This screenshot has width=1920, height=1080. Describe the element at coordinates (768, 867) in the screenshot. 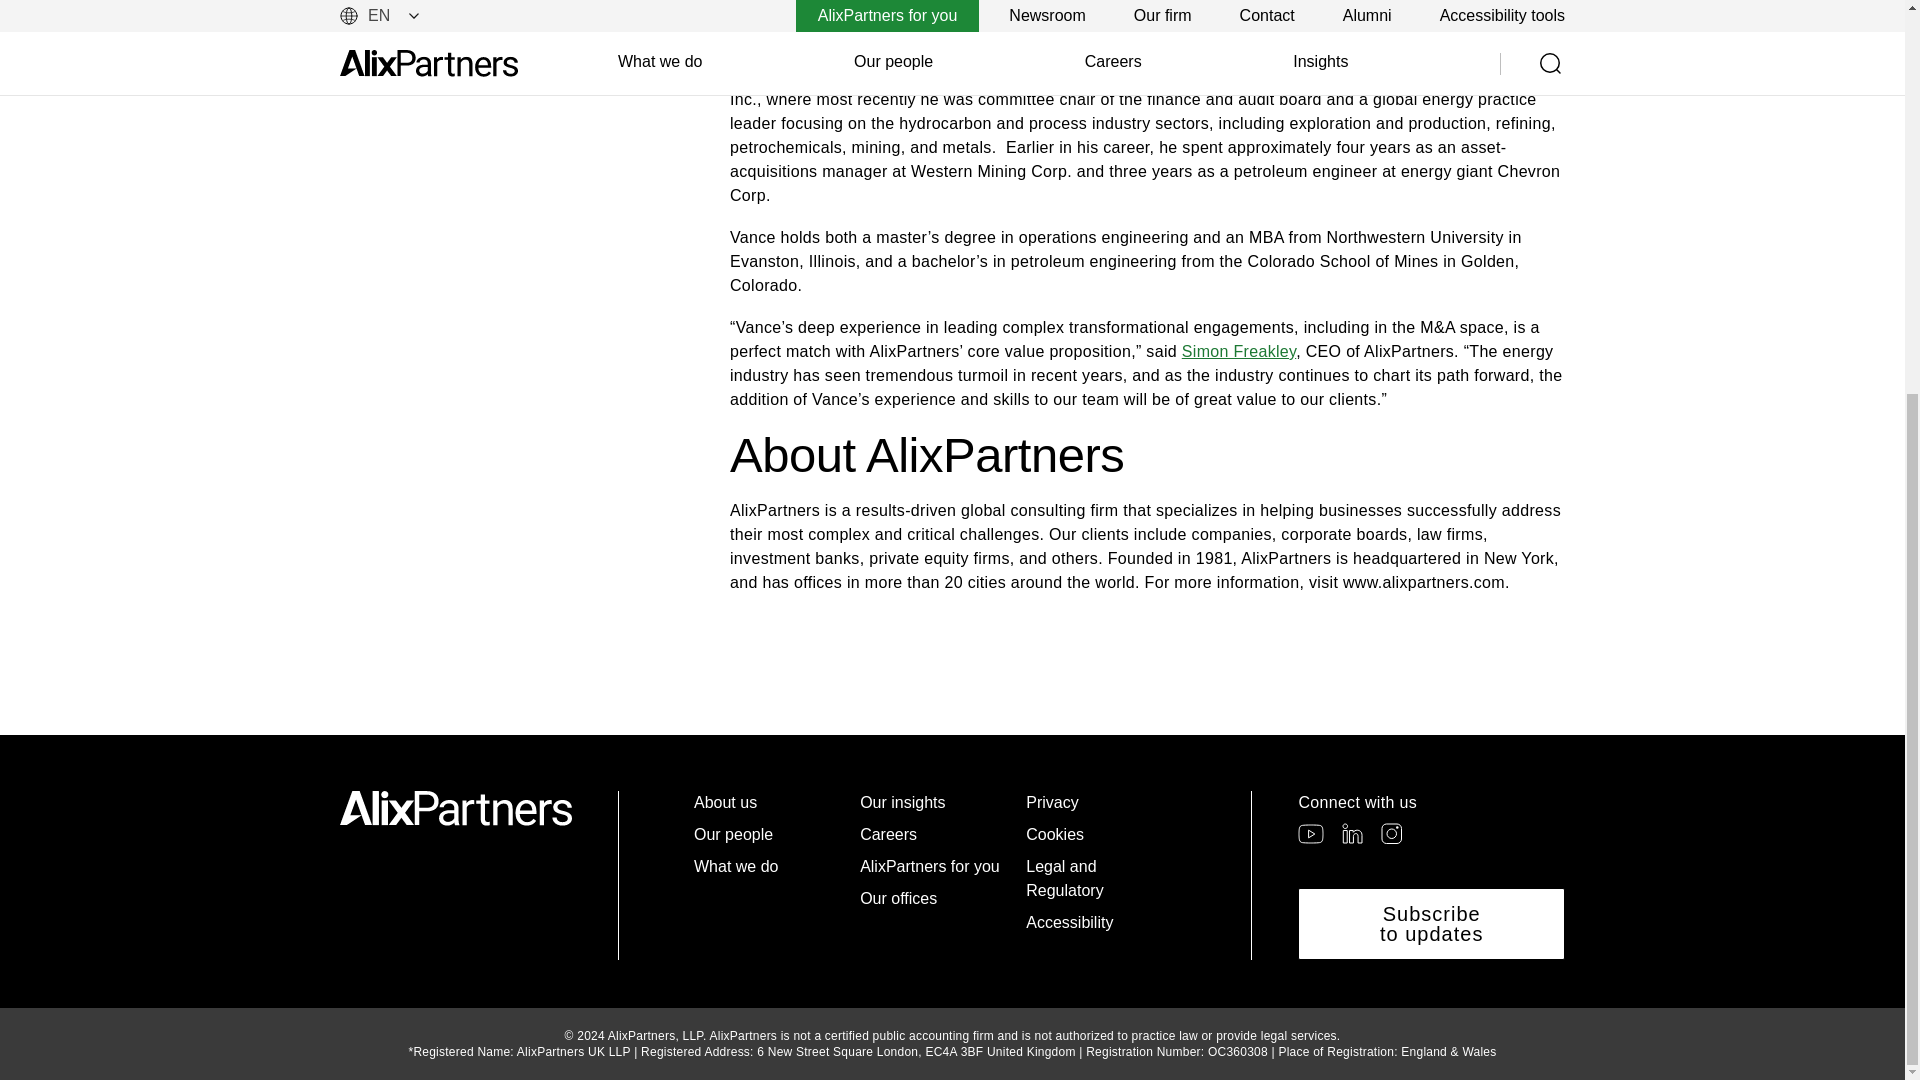

I see `What we do` at that location.